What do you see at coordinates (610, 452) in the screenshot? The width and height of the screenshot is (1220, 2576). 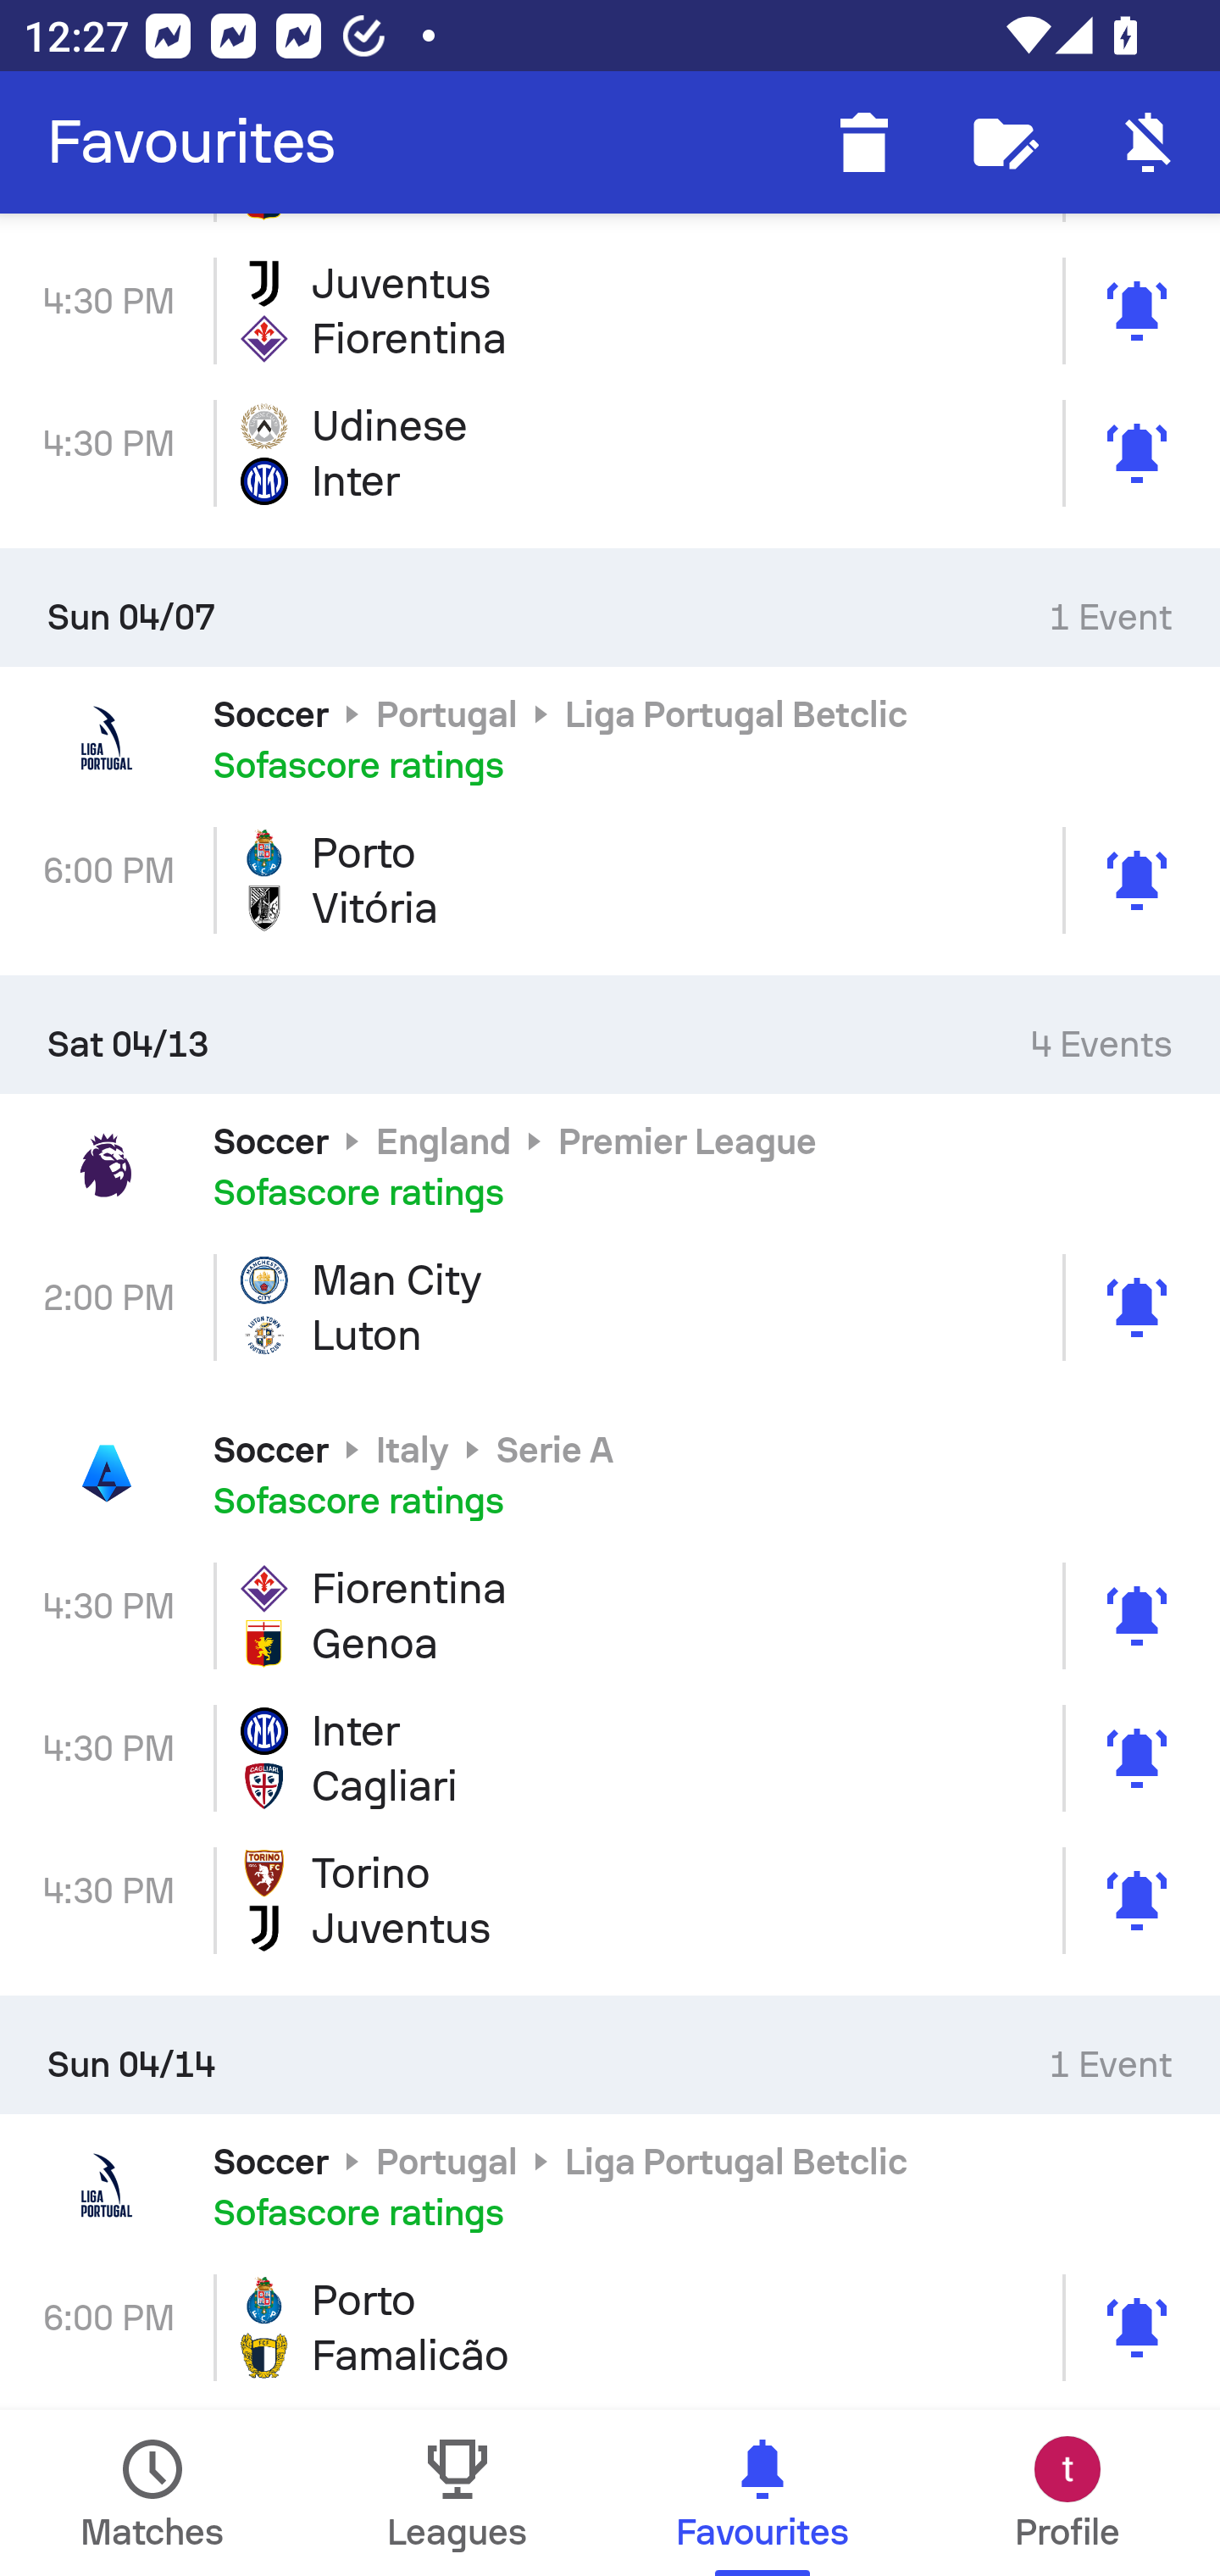 I see `4:30 PM Udinese Inter` at bounding box center [610, 452].